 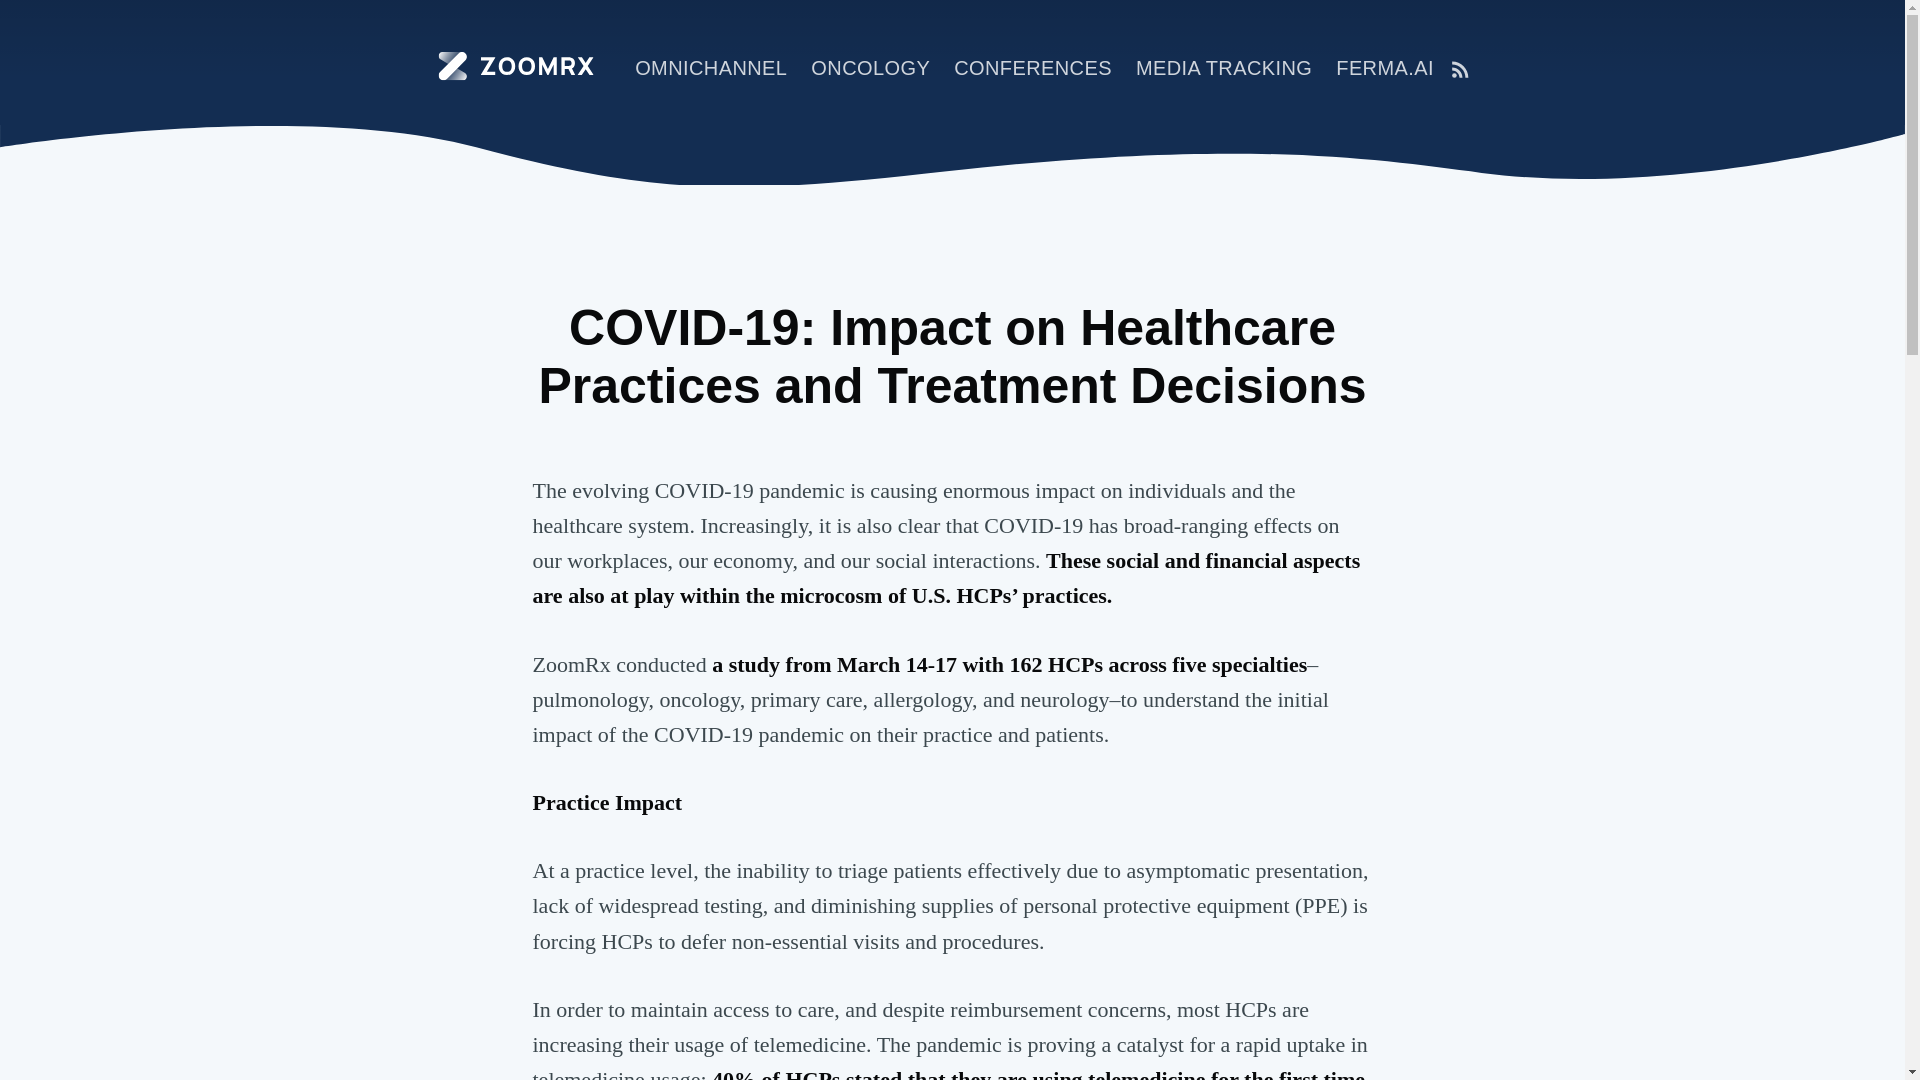 What do you see at coordinates (1747, 68) in the screenshot?
I see `HCP-PT` at bounding box center [1747, 68].